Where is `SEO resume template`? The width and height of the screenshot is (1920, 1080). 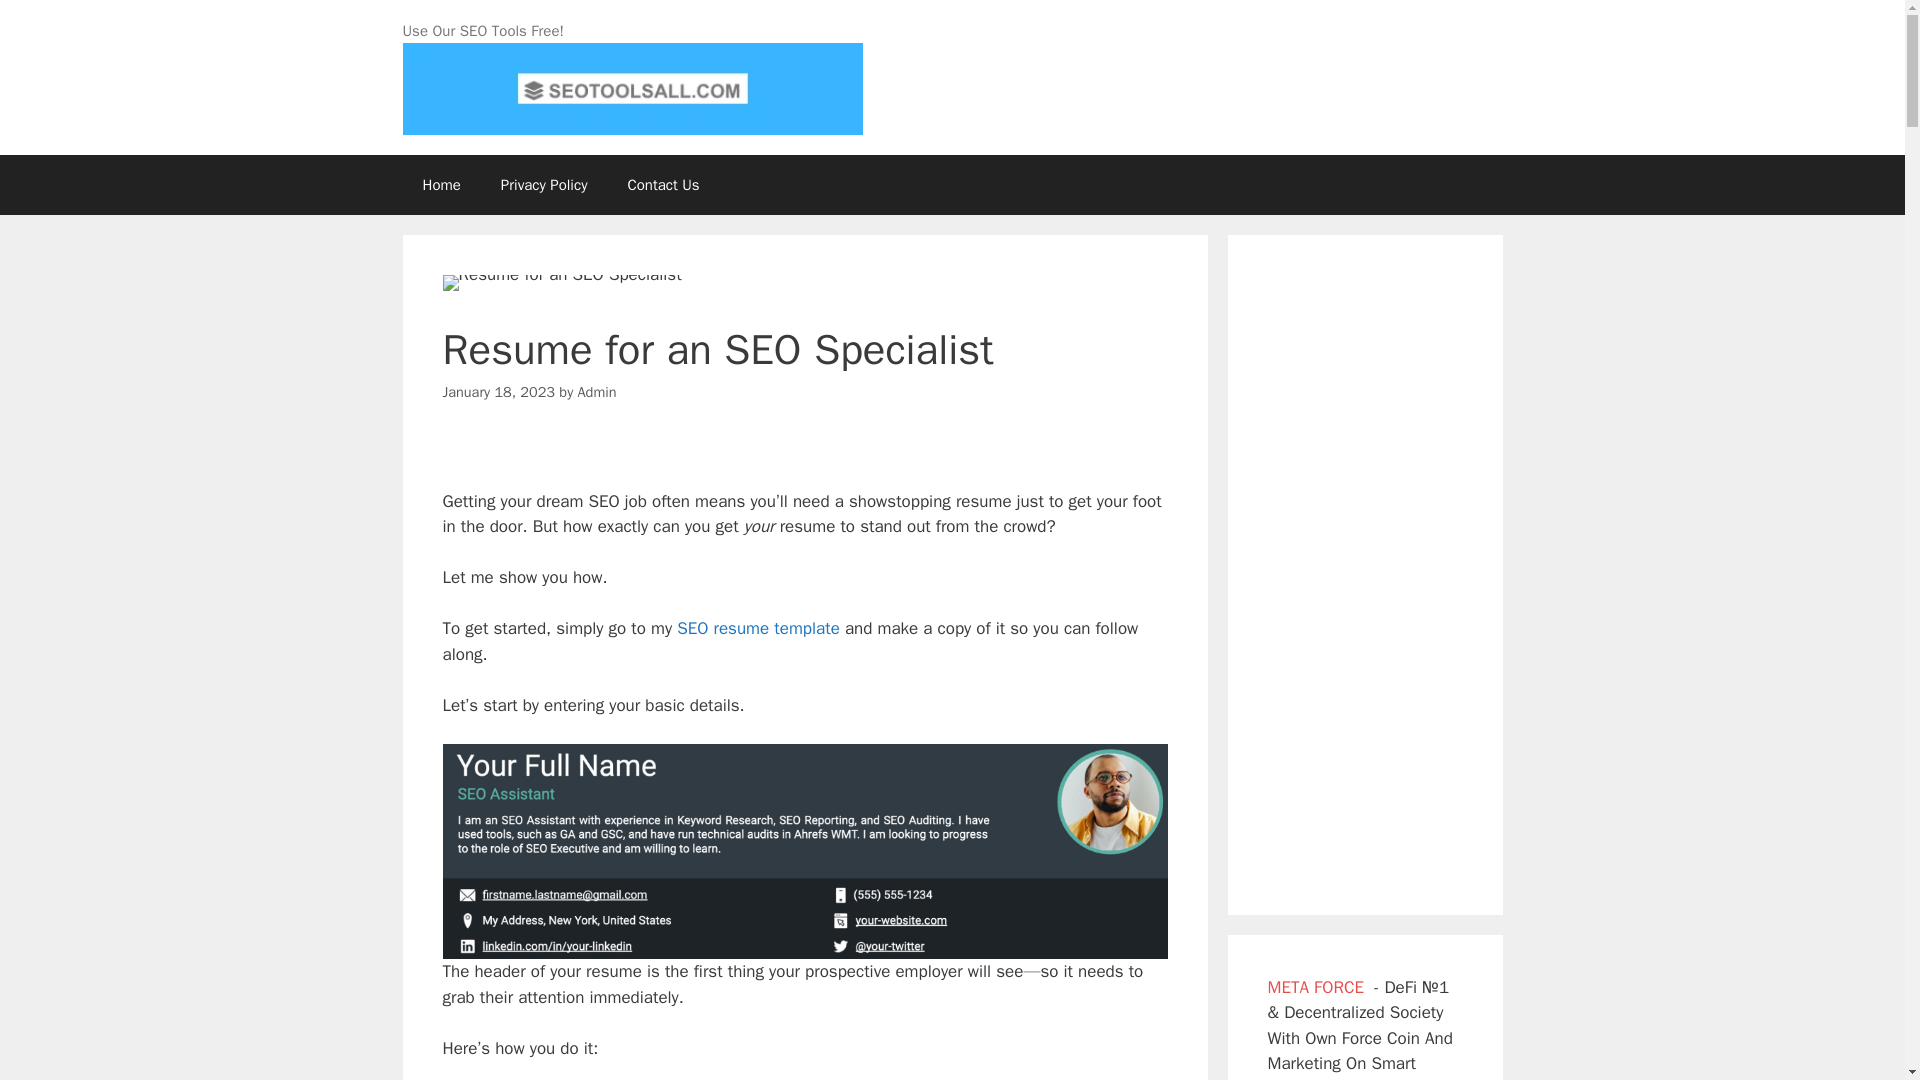
SEO resume template is located at coordinates (758, 628).